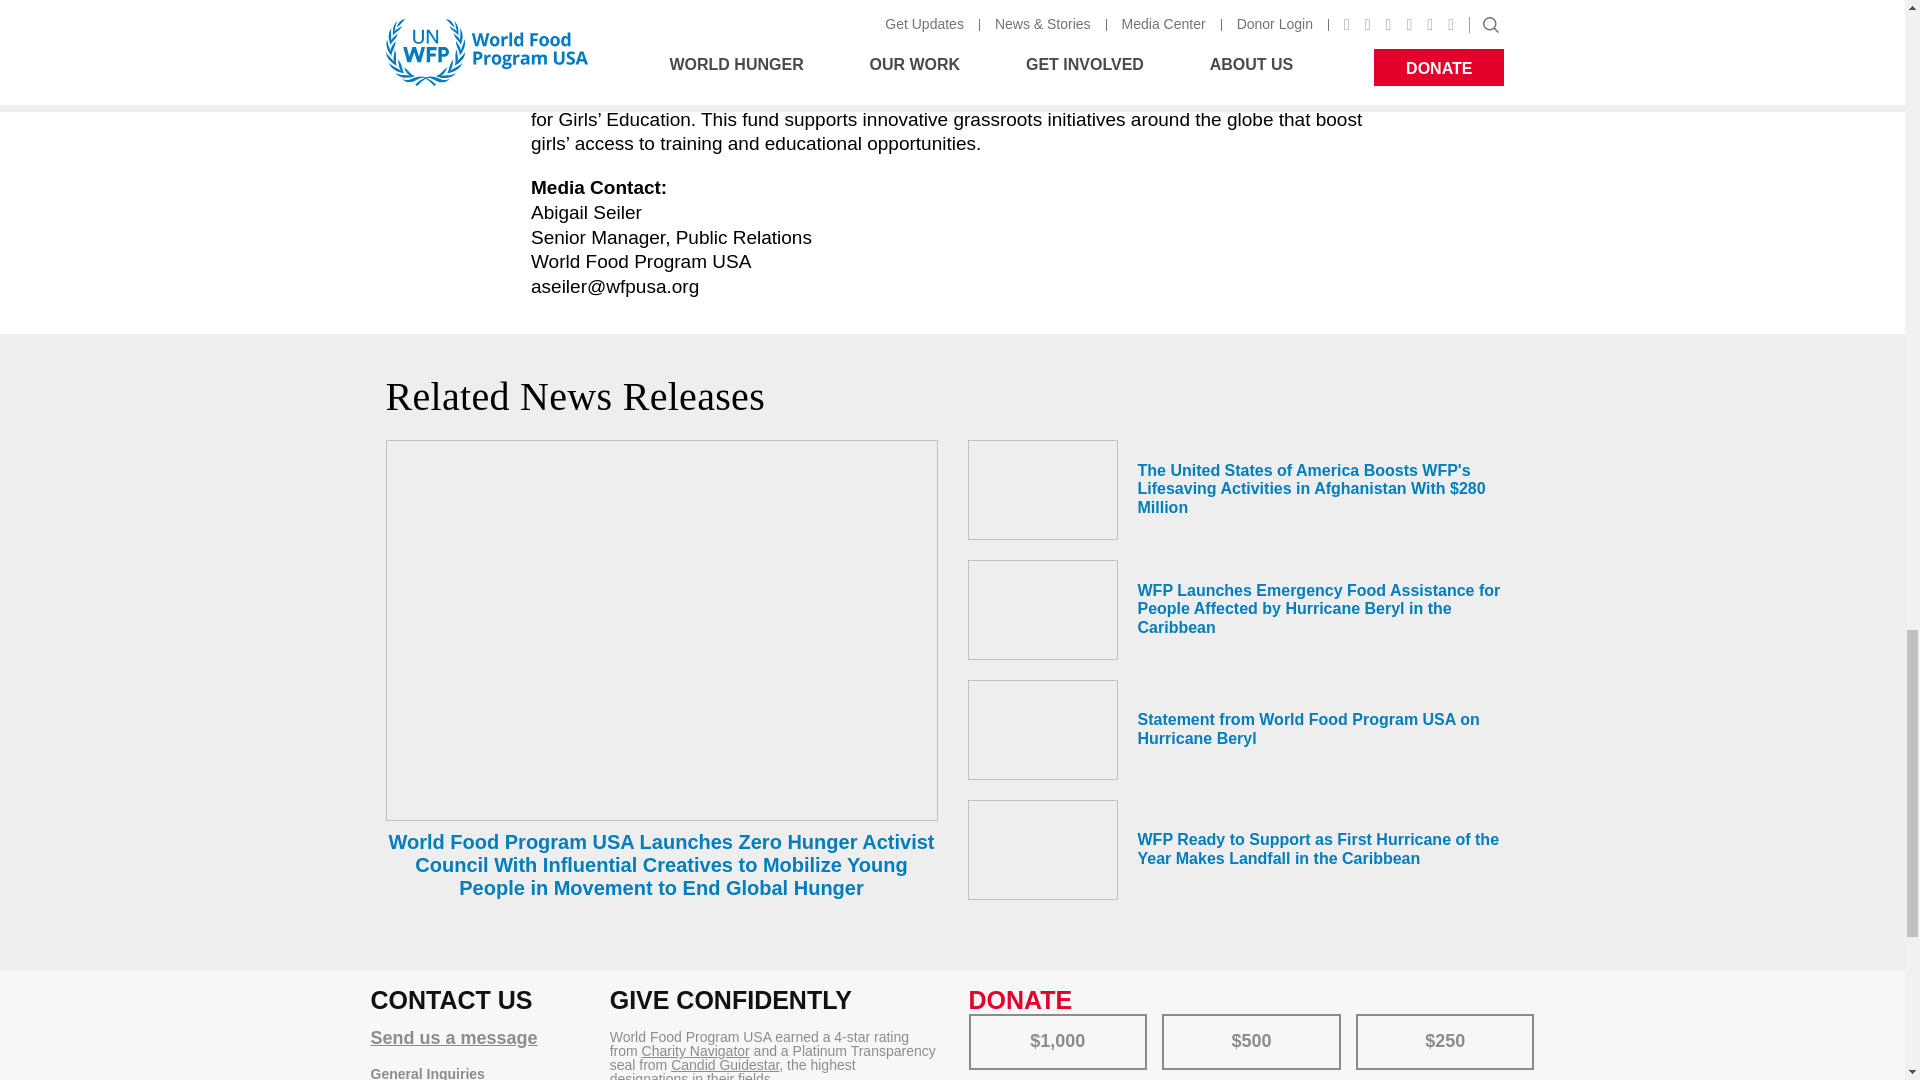  I want to click on 500, so click(1176, 1020).